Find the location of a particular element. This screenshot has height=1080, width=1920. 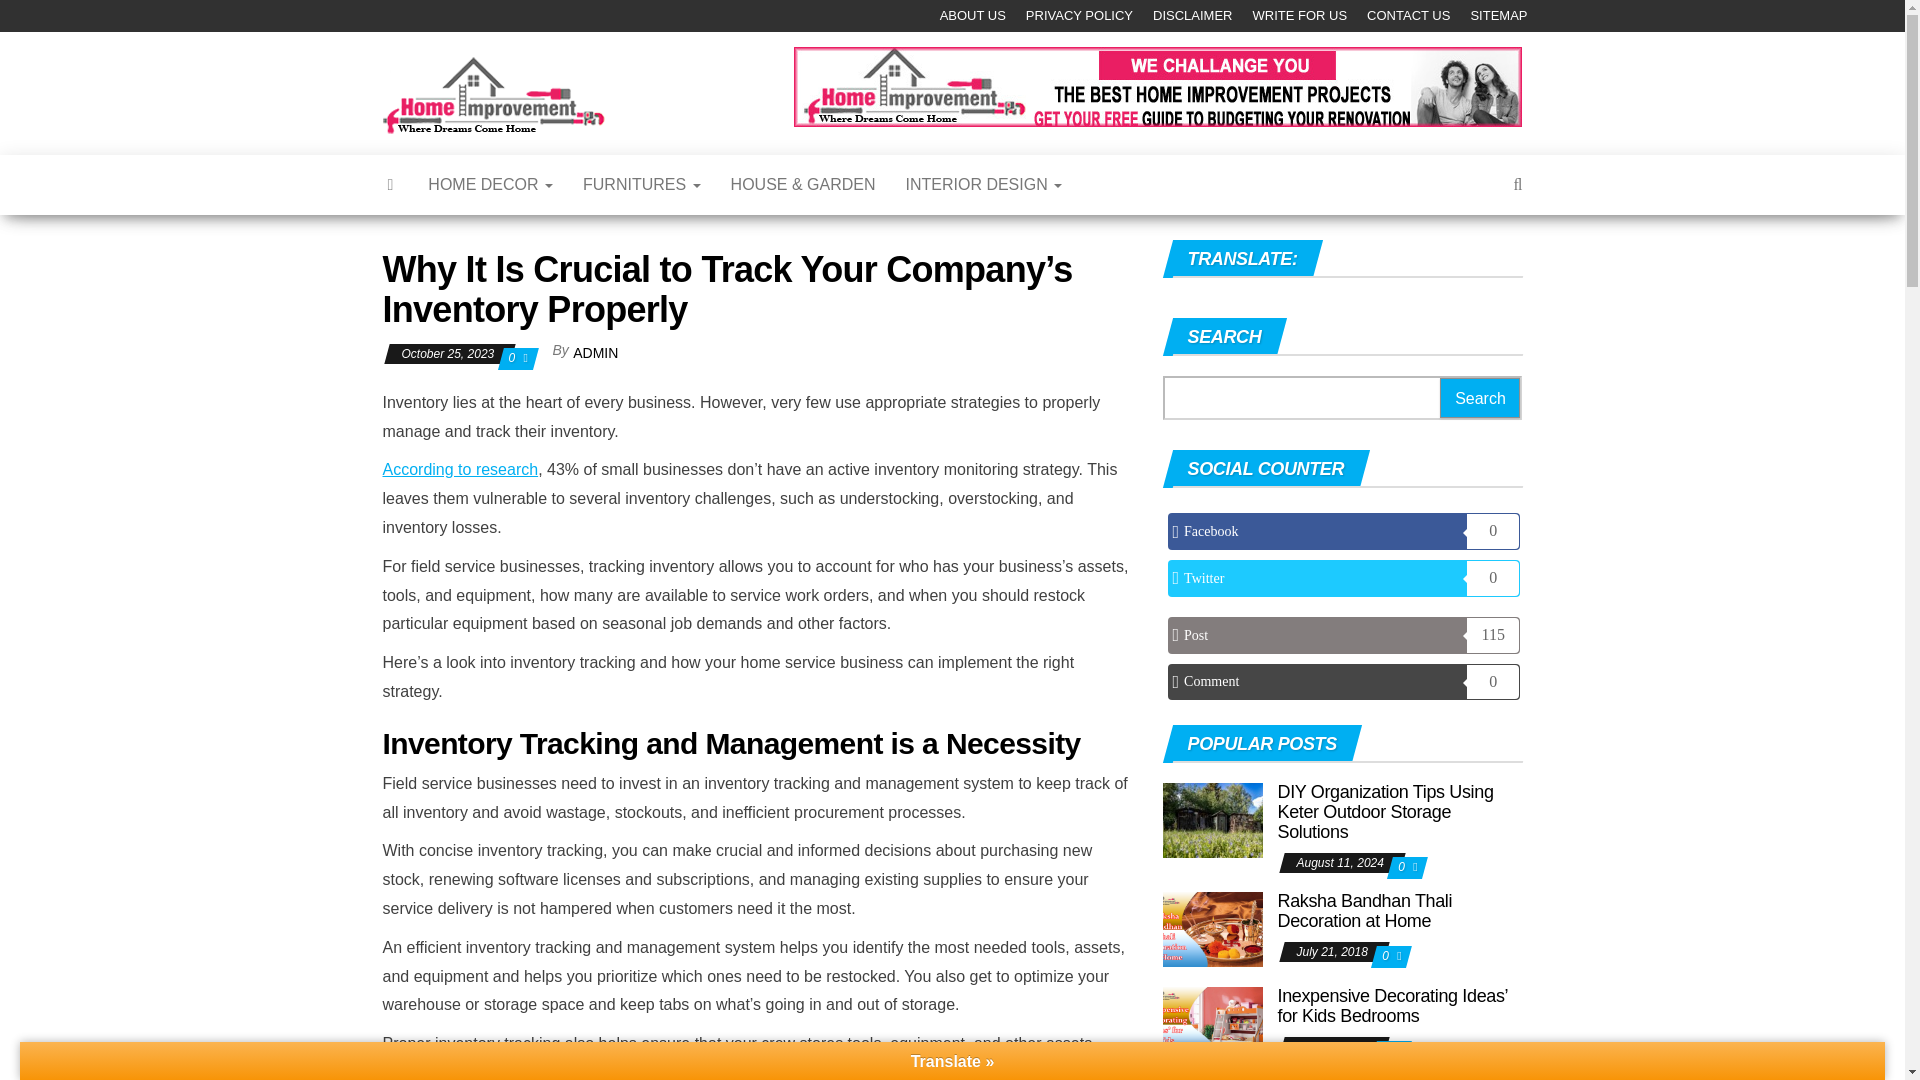

Home Decor is located at coordinates (490, 184).